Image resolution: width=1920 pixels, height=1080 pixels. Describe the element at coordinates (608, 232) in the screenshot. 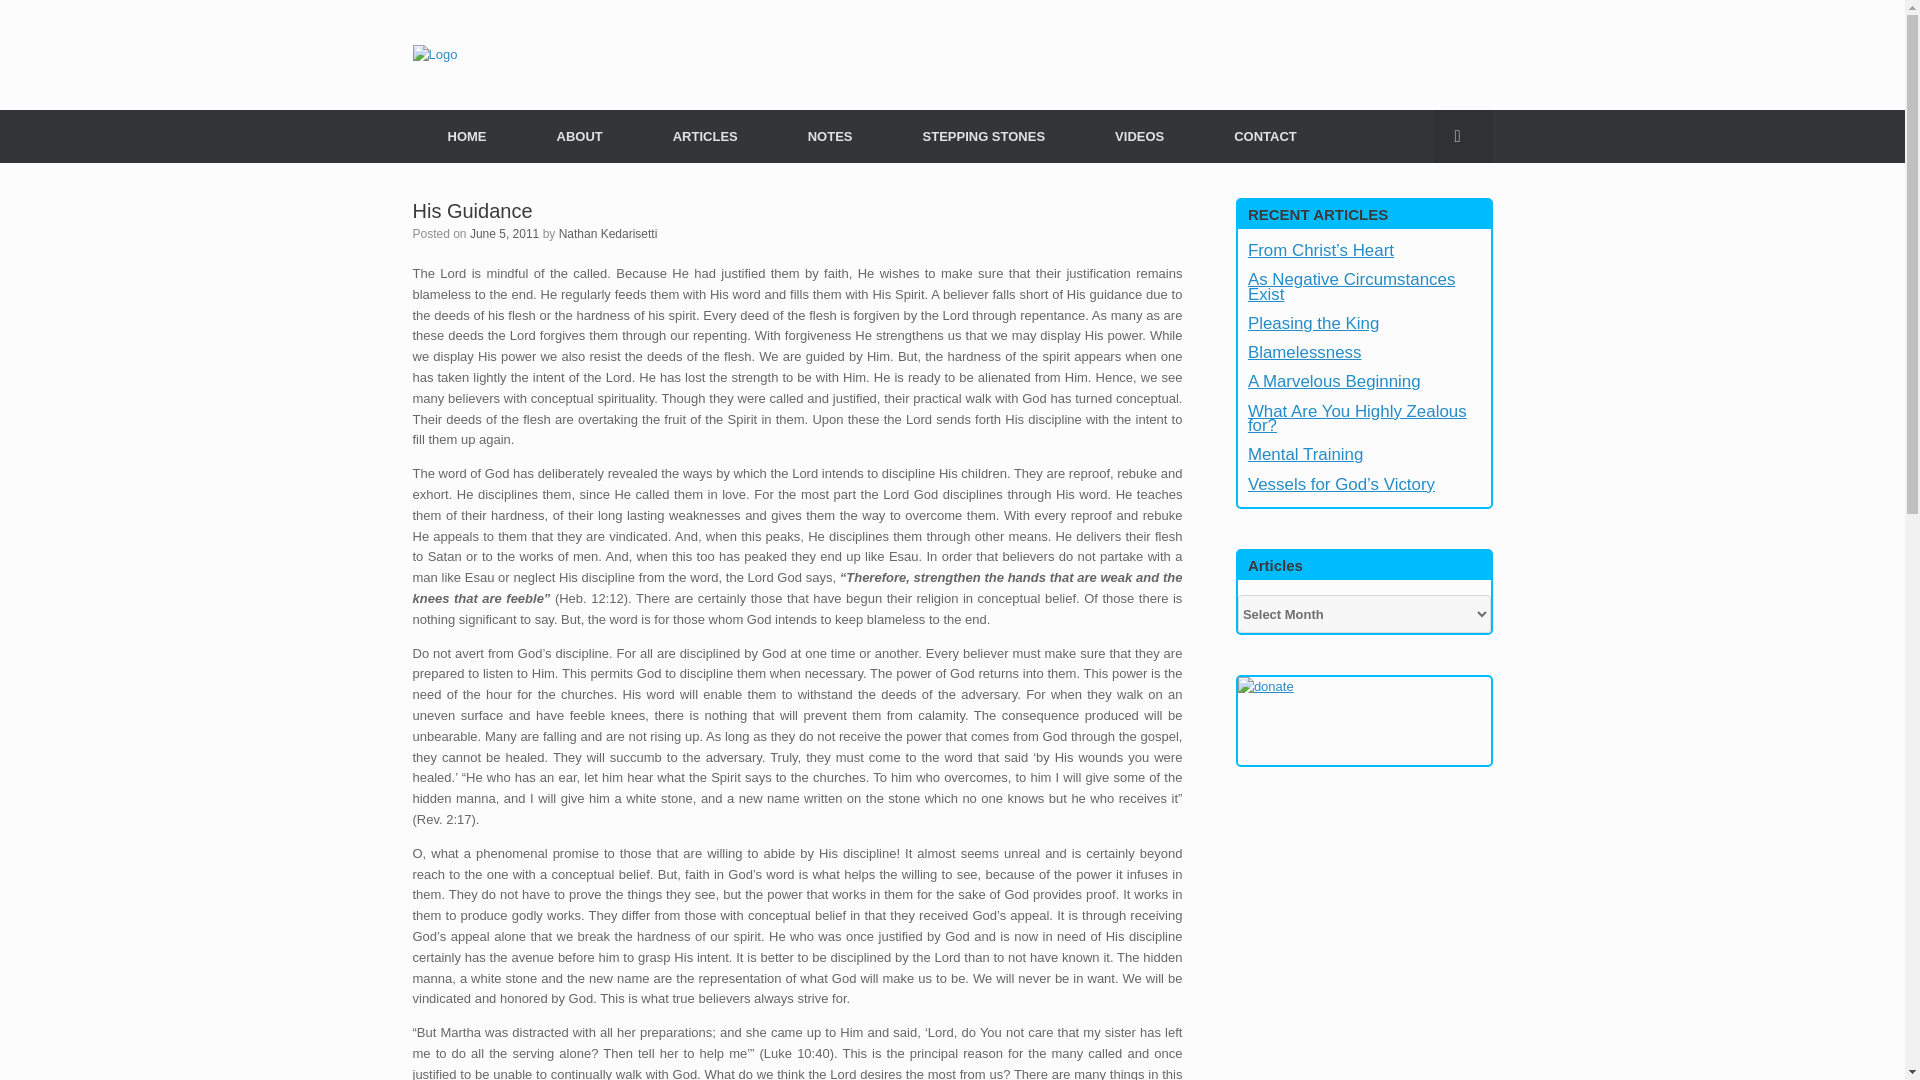

I see `Nathan Kedarisetti` at that location.